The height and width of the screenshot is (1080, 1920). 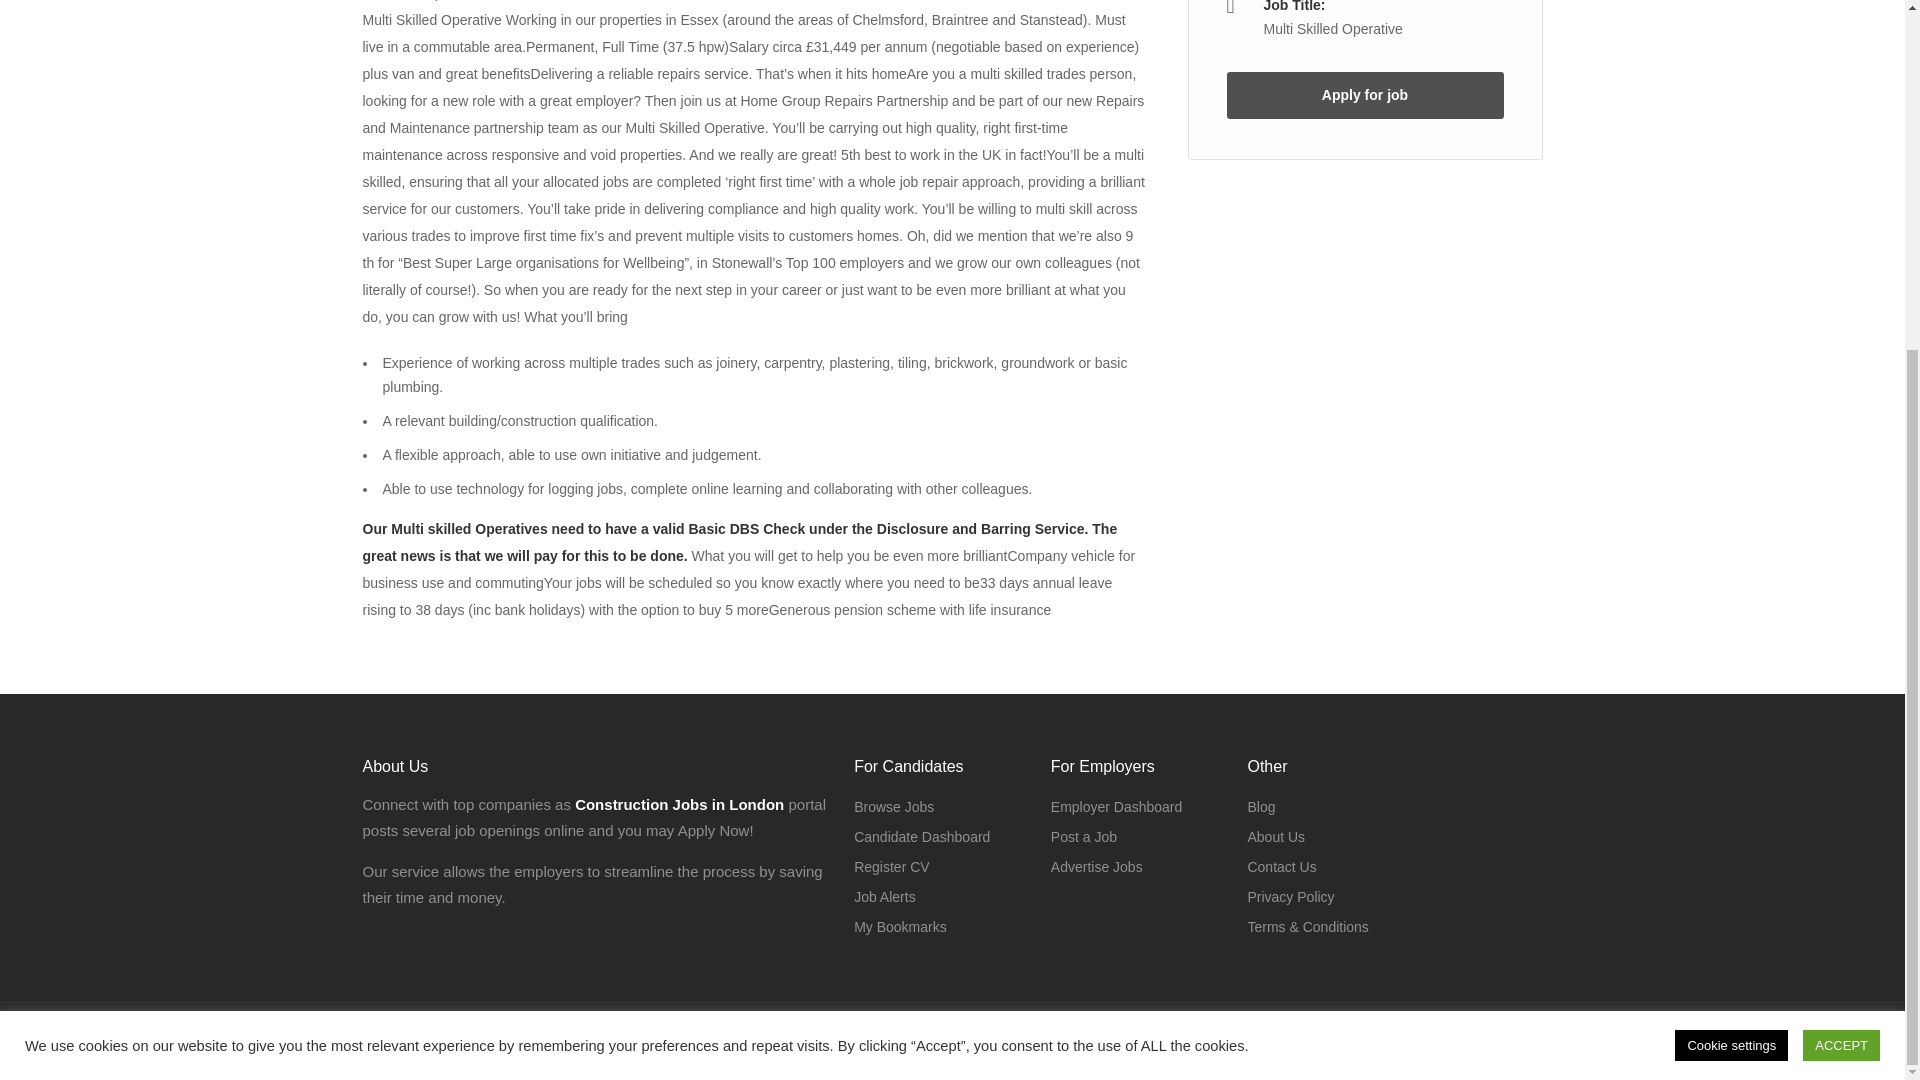 What do you see at coordinates (1364, 95) in the screenshot?
I see `Apply for job` at bounding box center [1364, 95].